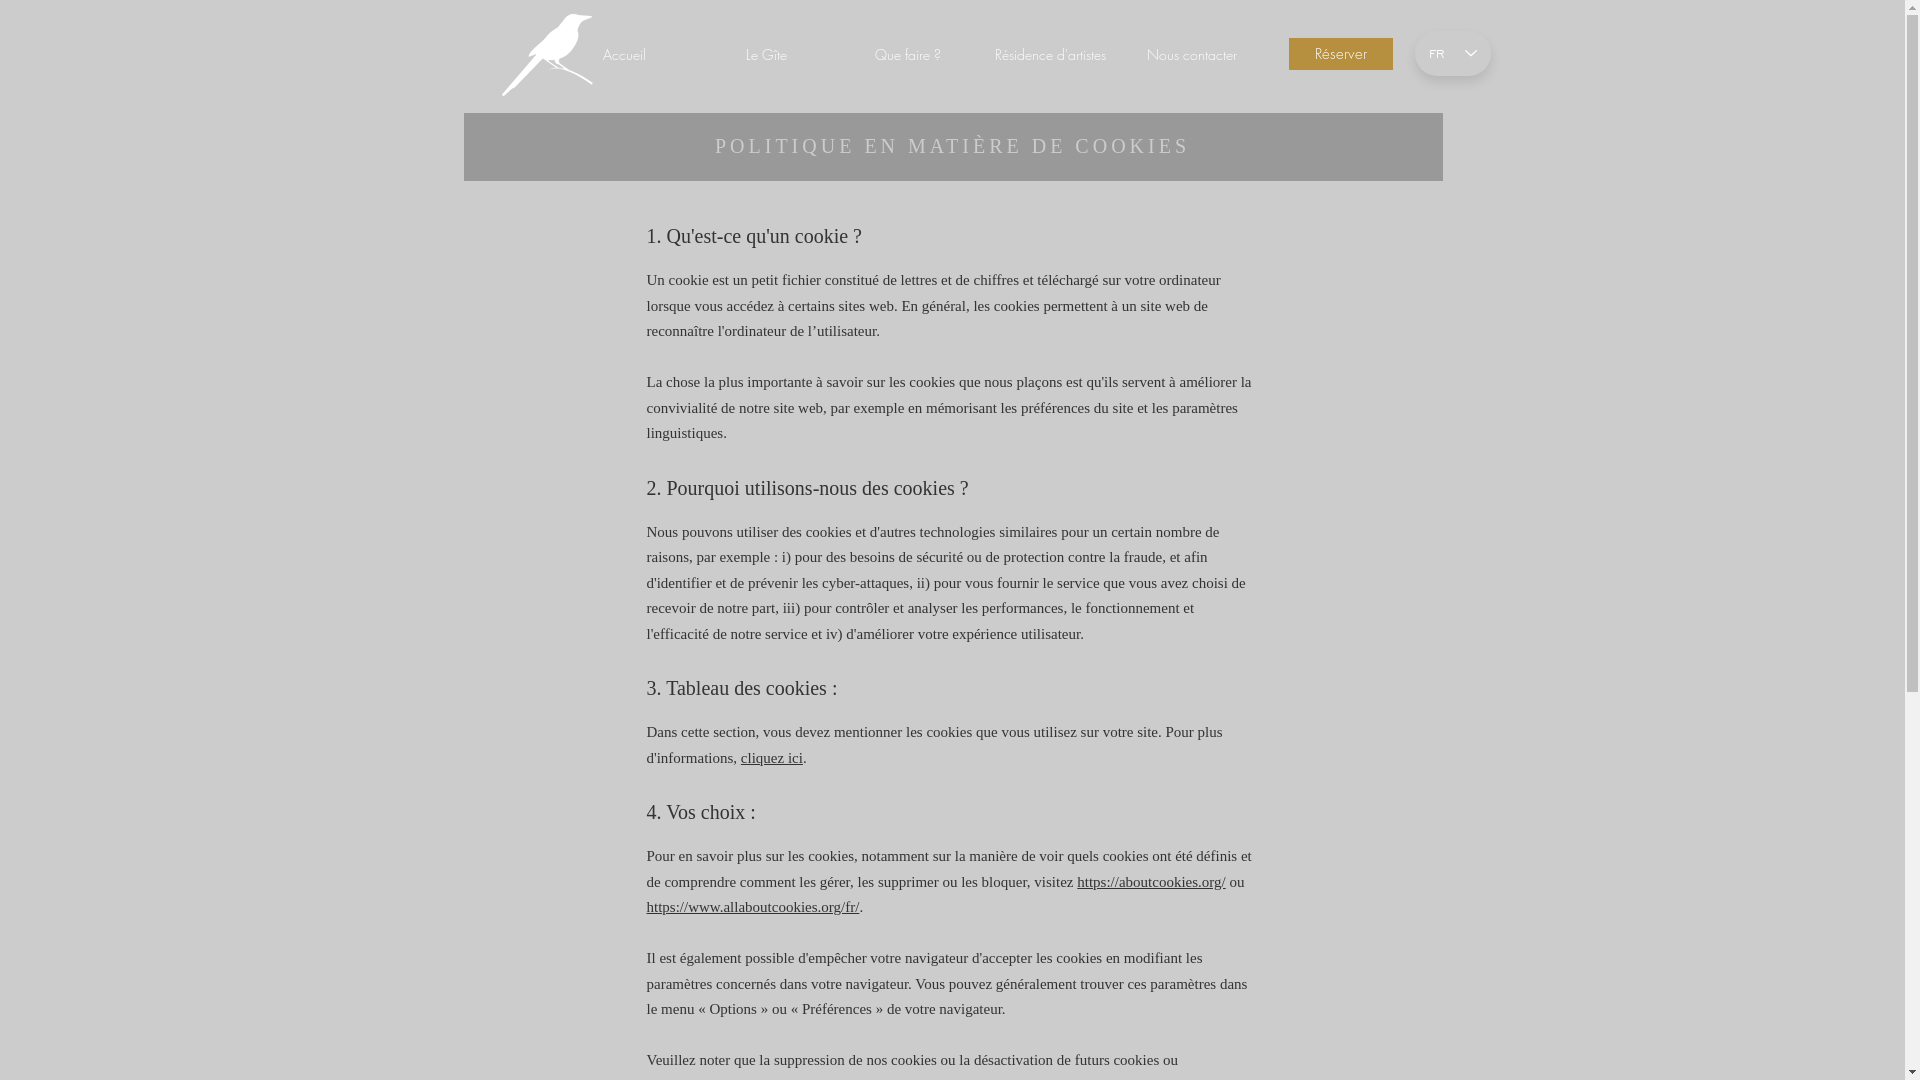  Describe the element at coordinates (623, 55) in the screenshot. I see `Accueil` at that location.